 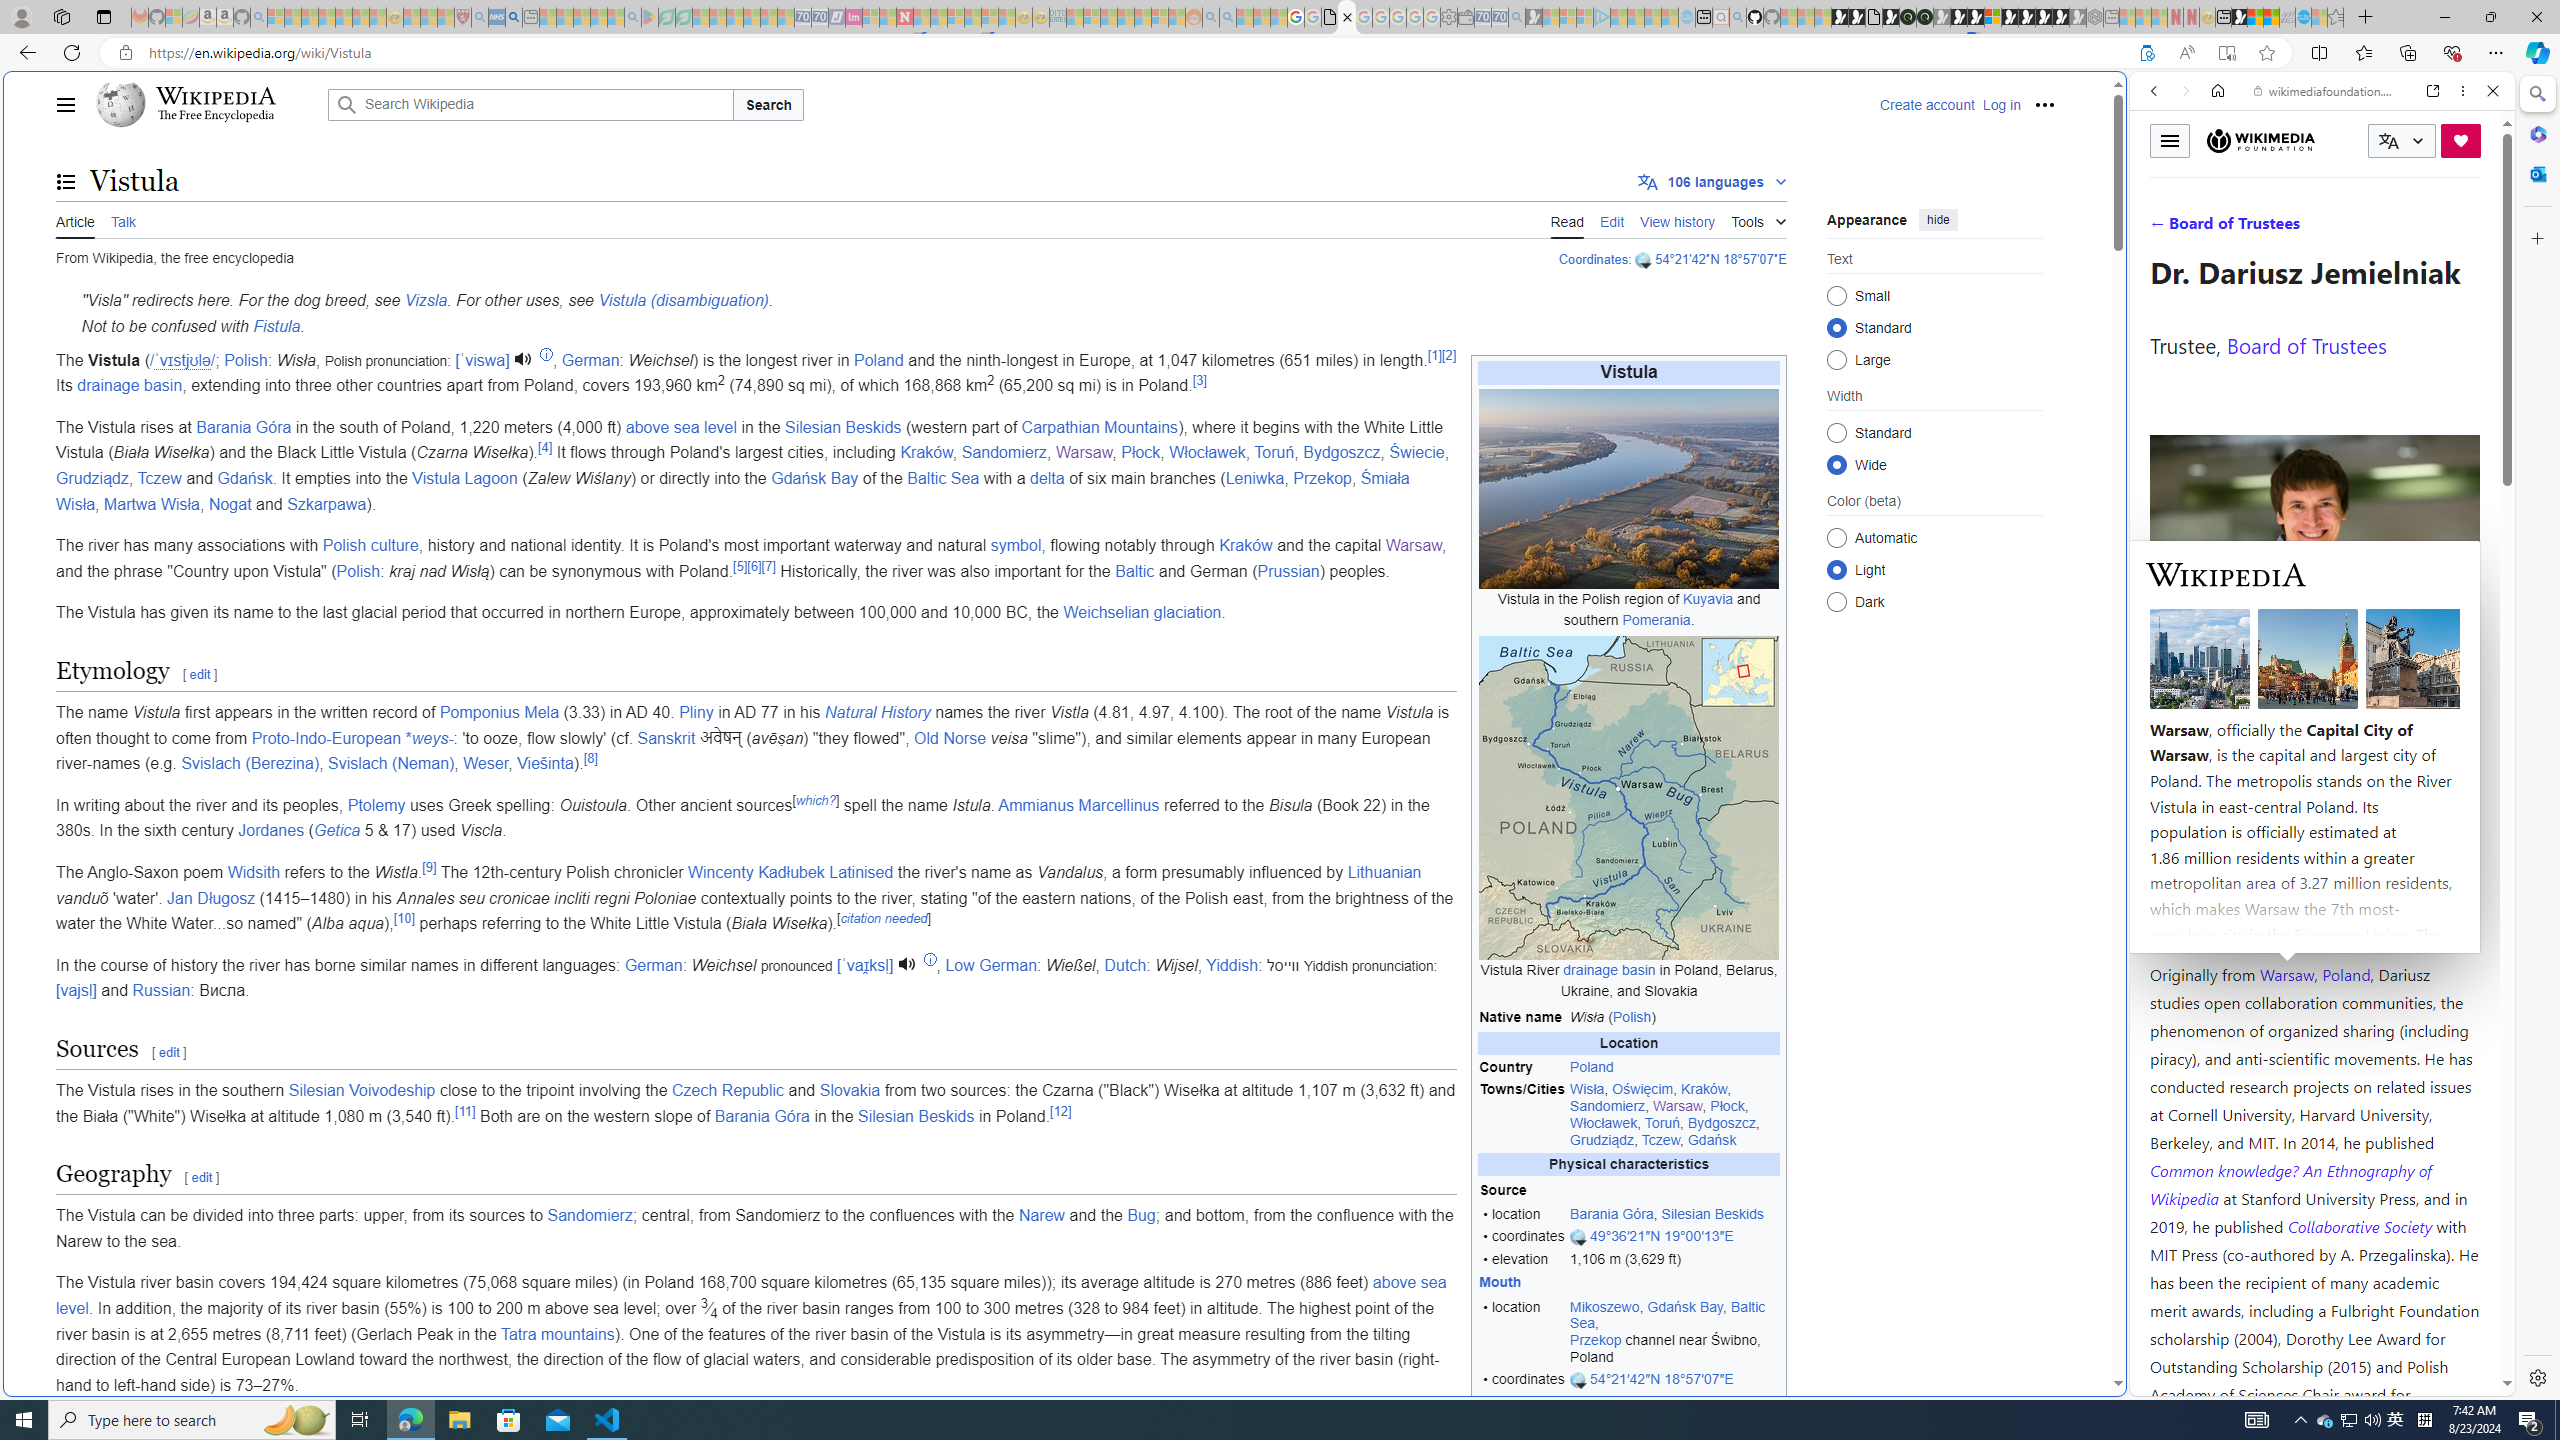 What do you see at coordinates (2470, 230) in the screenshot?
I see `Class: b_serphb` at bounding box center [2470, 230].